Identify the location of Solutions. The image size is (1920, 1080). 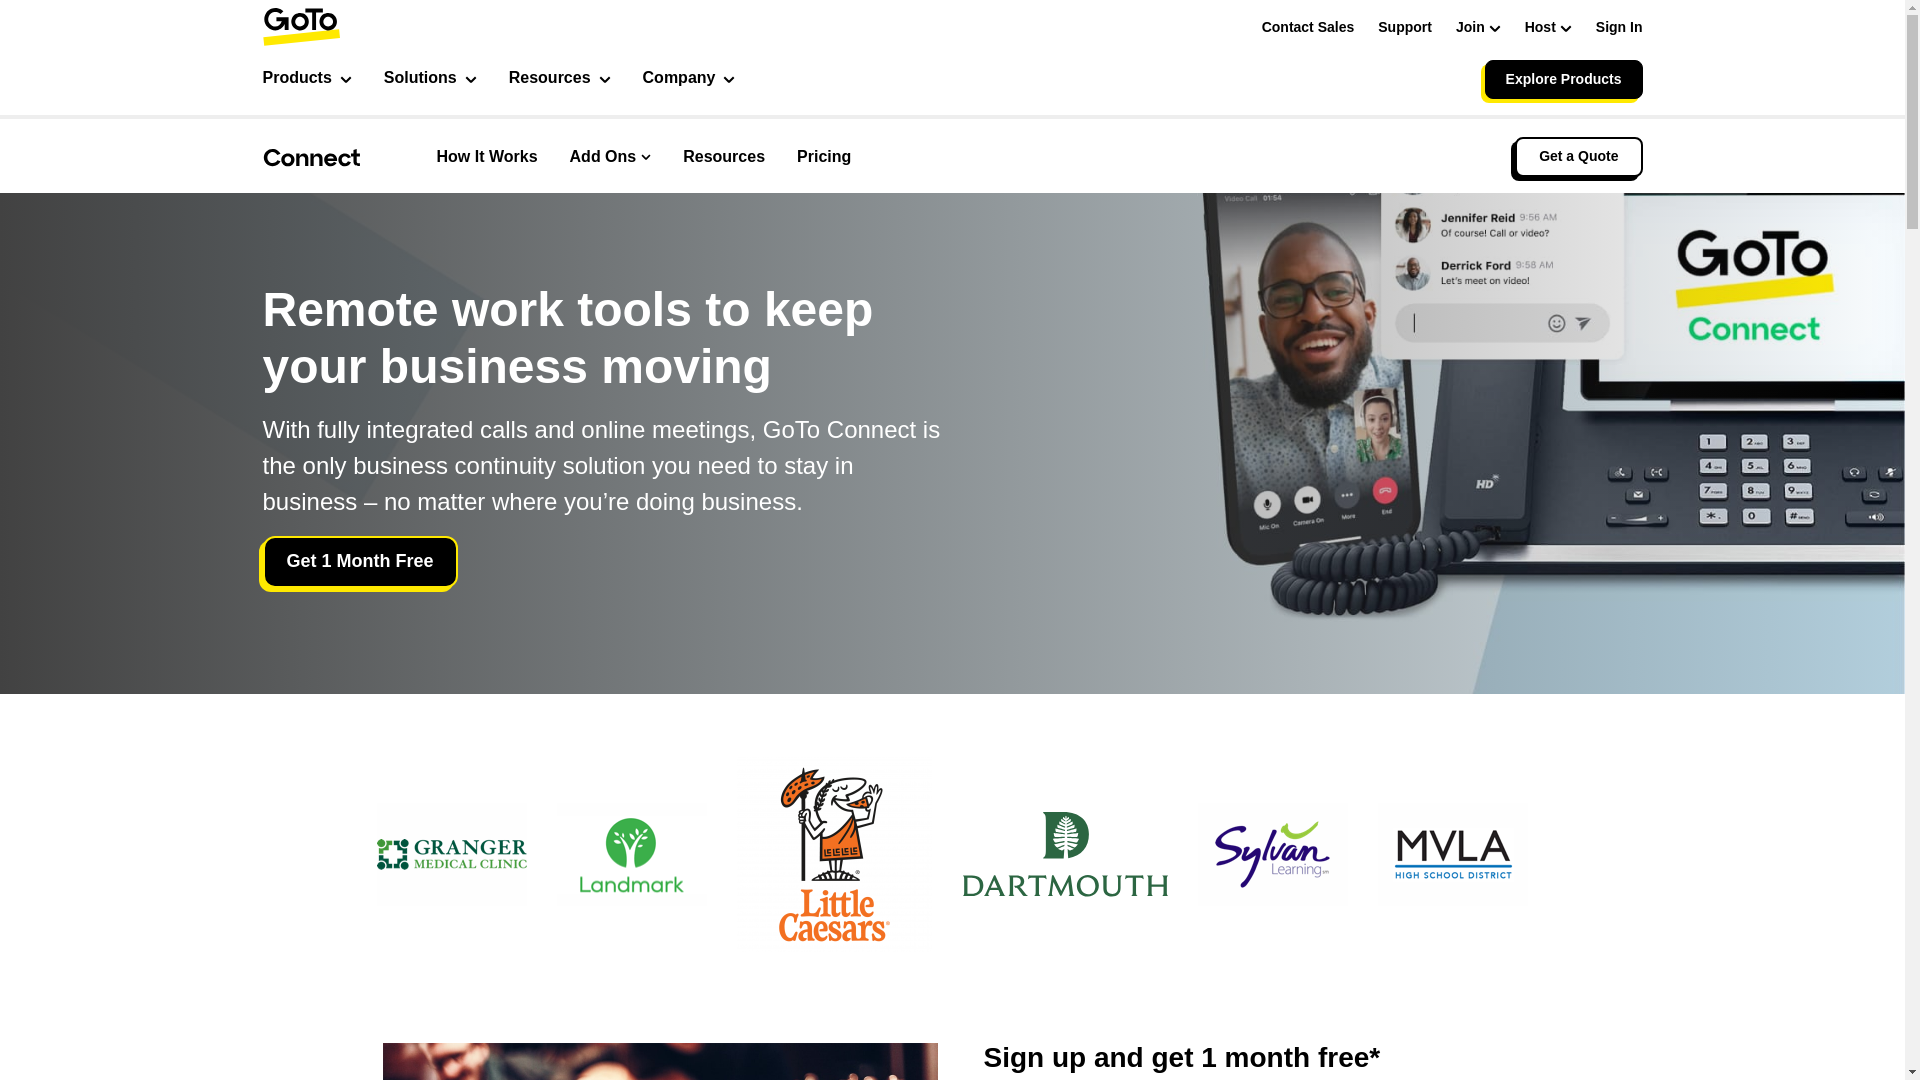
(430, 81).